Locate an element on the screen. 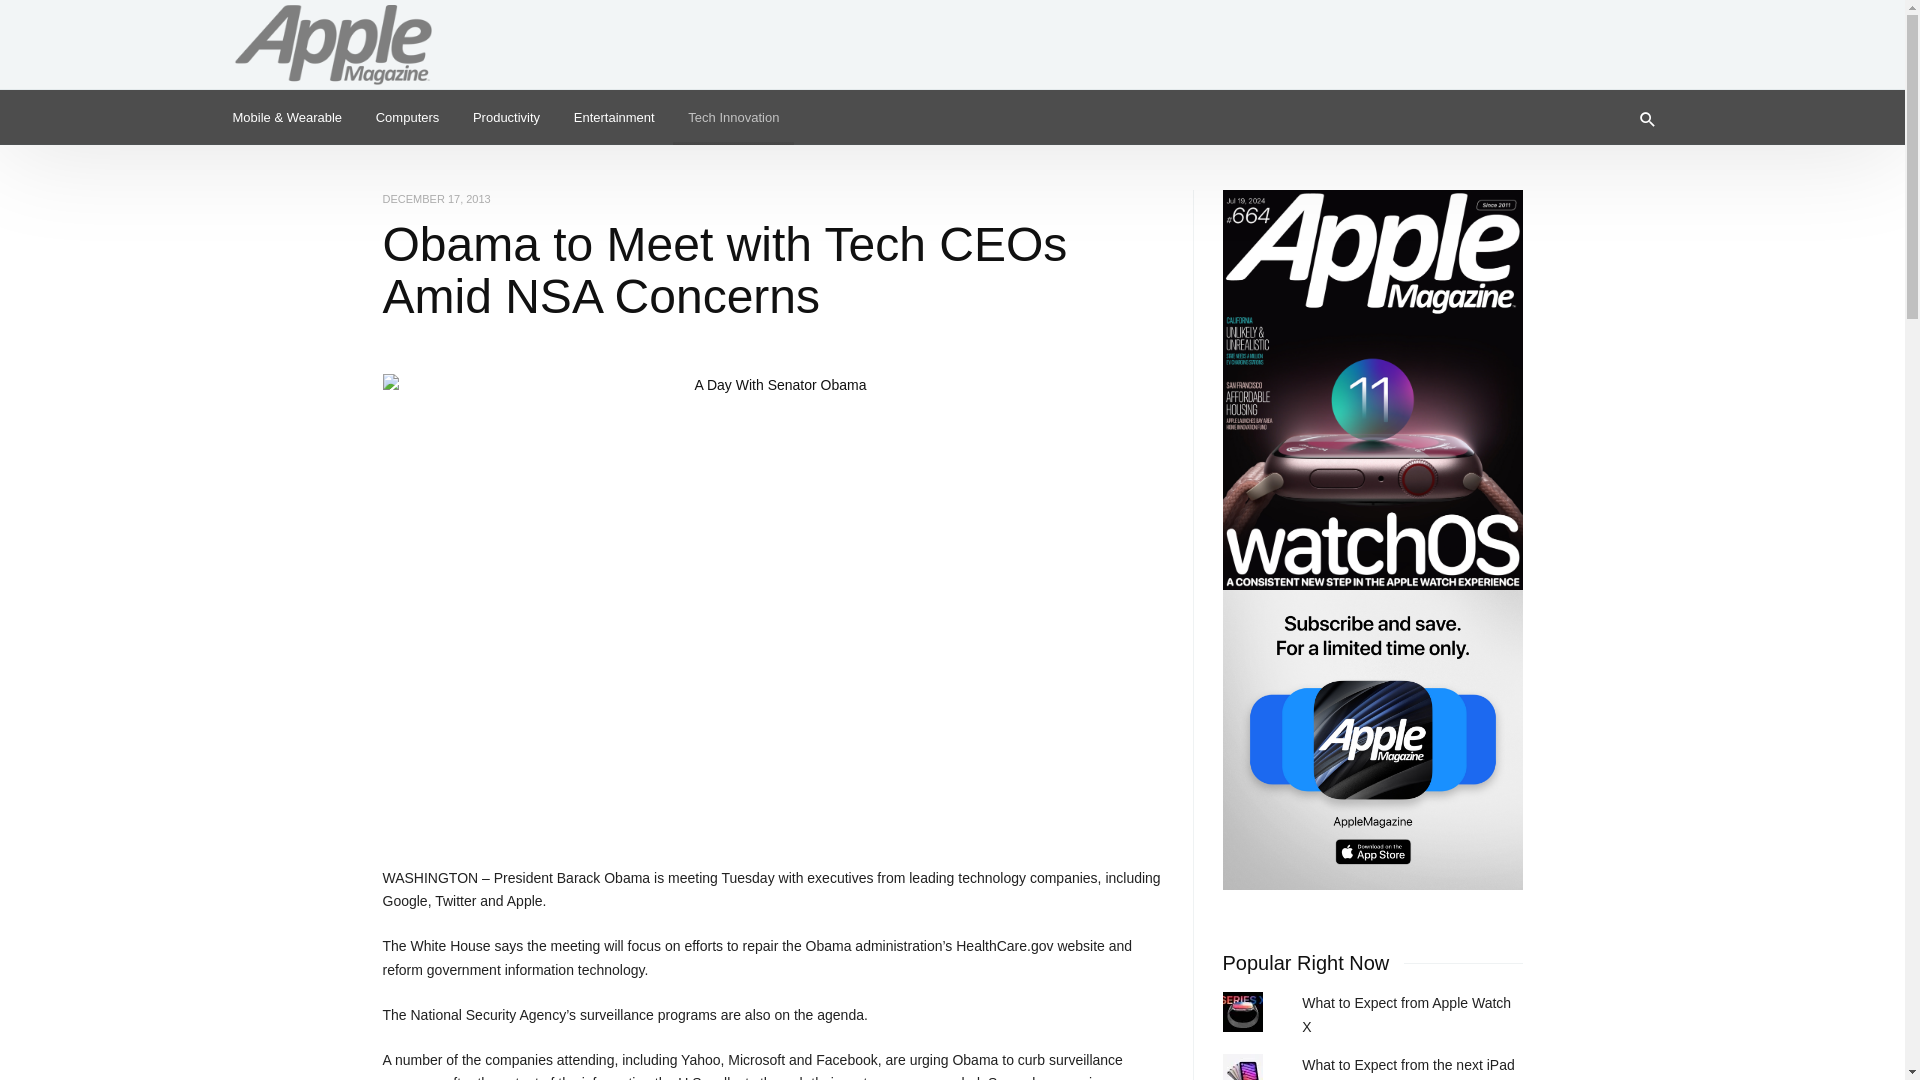 This screenshot has width=1920, height=1080. Tech Innovation is located at coordinates (734, 116).